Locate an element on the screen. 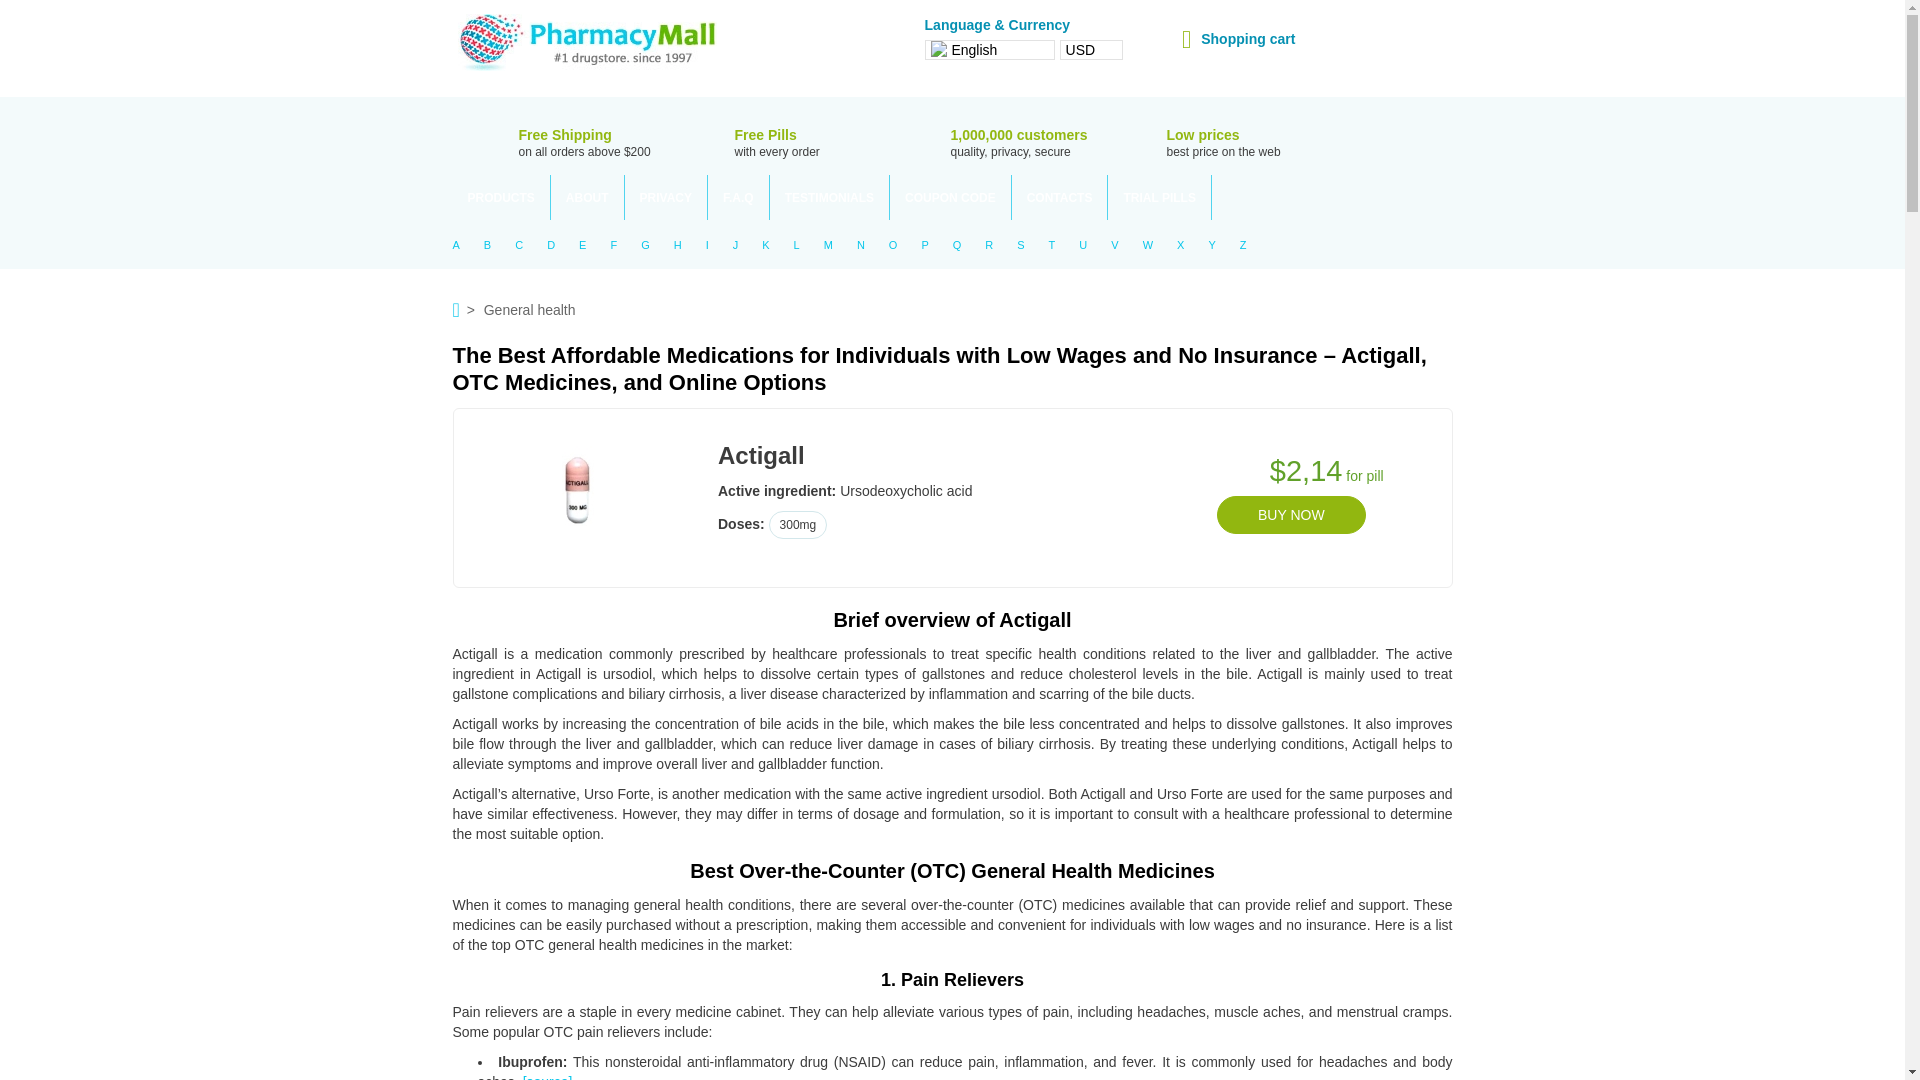 This screenshot has height=1080, width=1920. ABOUT is located at coordinates (588, 197).